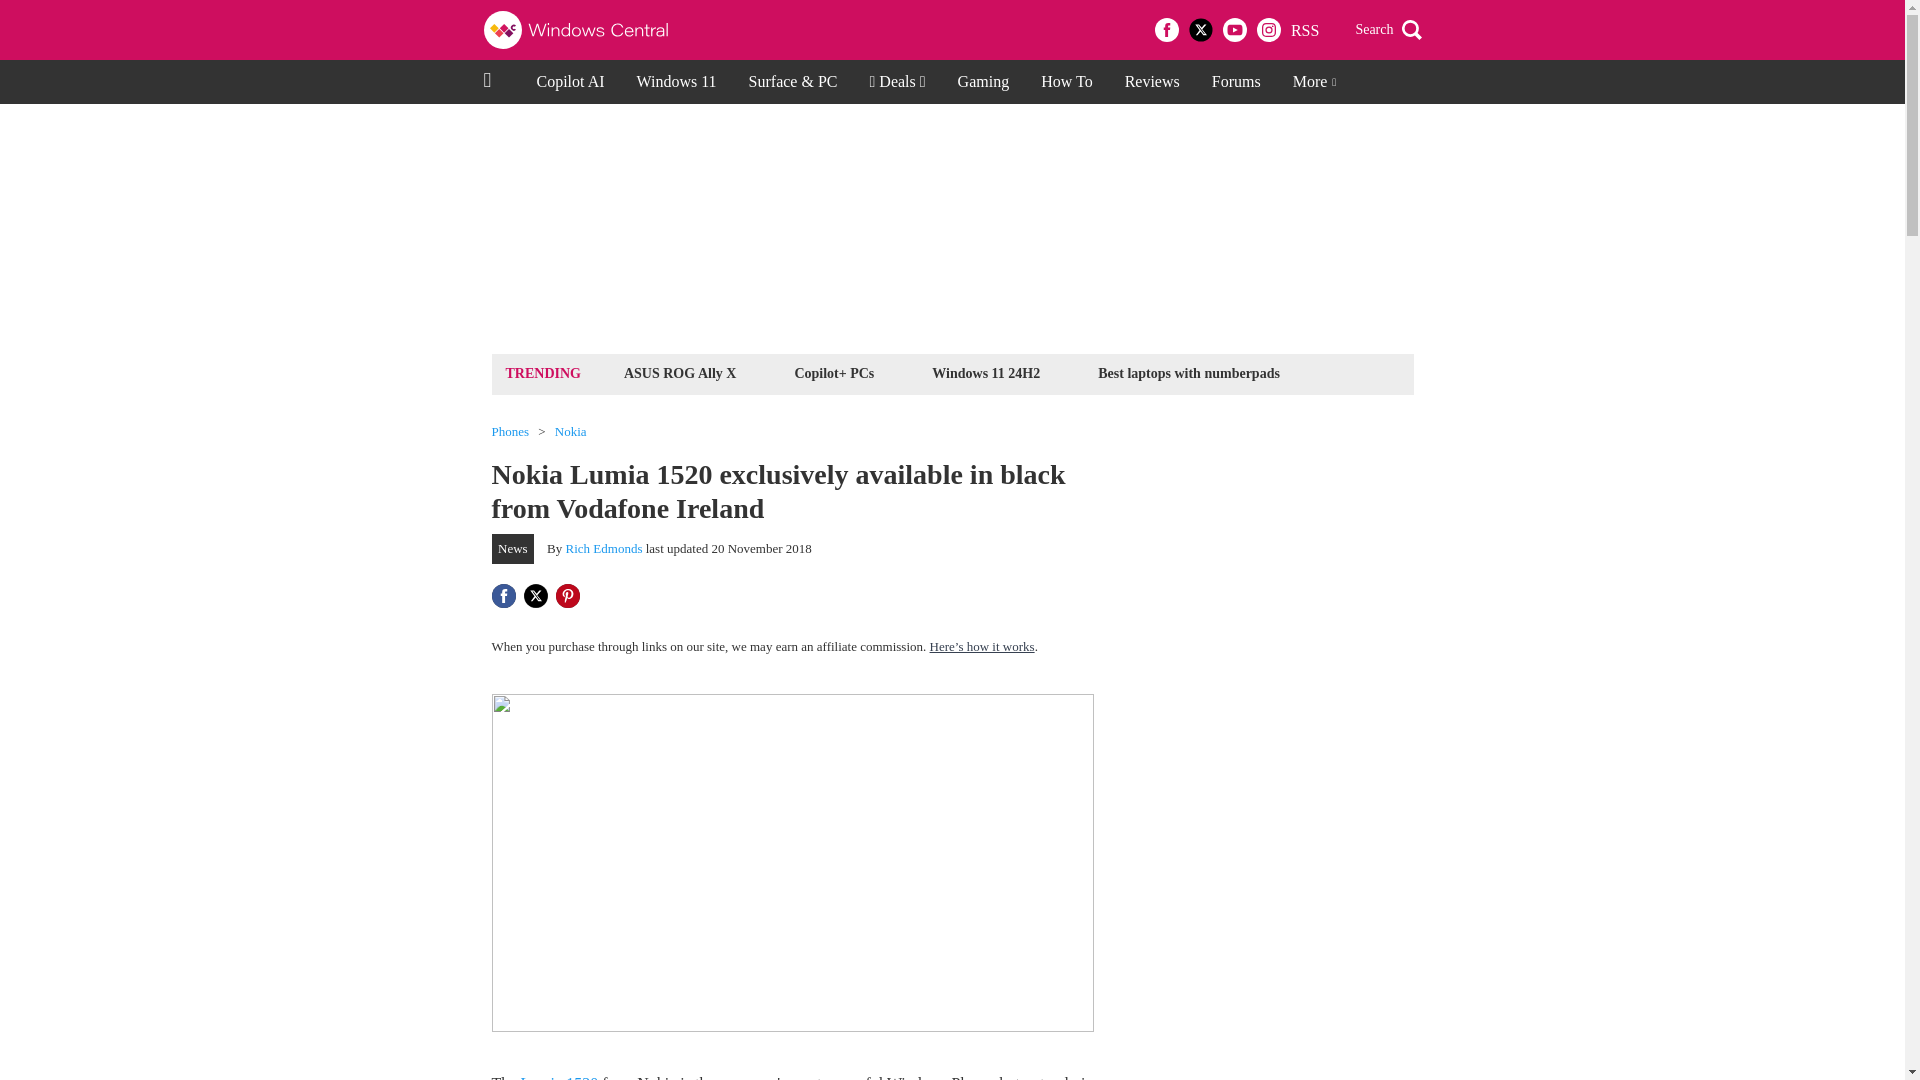 The image size is (1920, 1080). Describe the element at coordinates (1066, 82) in the screenshot. I see `How To` at that location.